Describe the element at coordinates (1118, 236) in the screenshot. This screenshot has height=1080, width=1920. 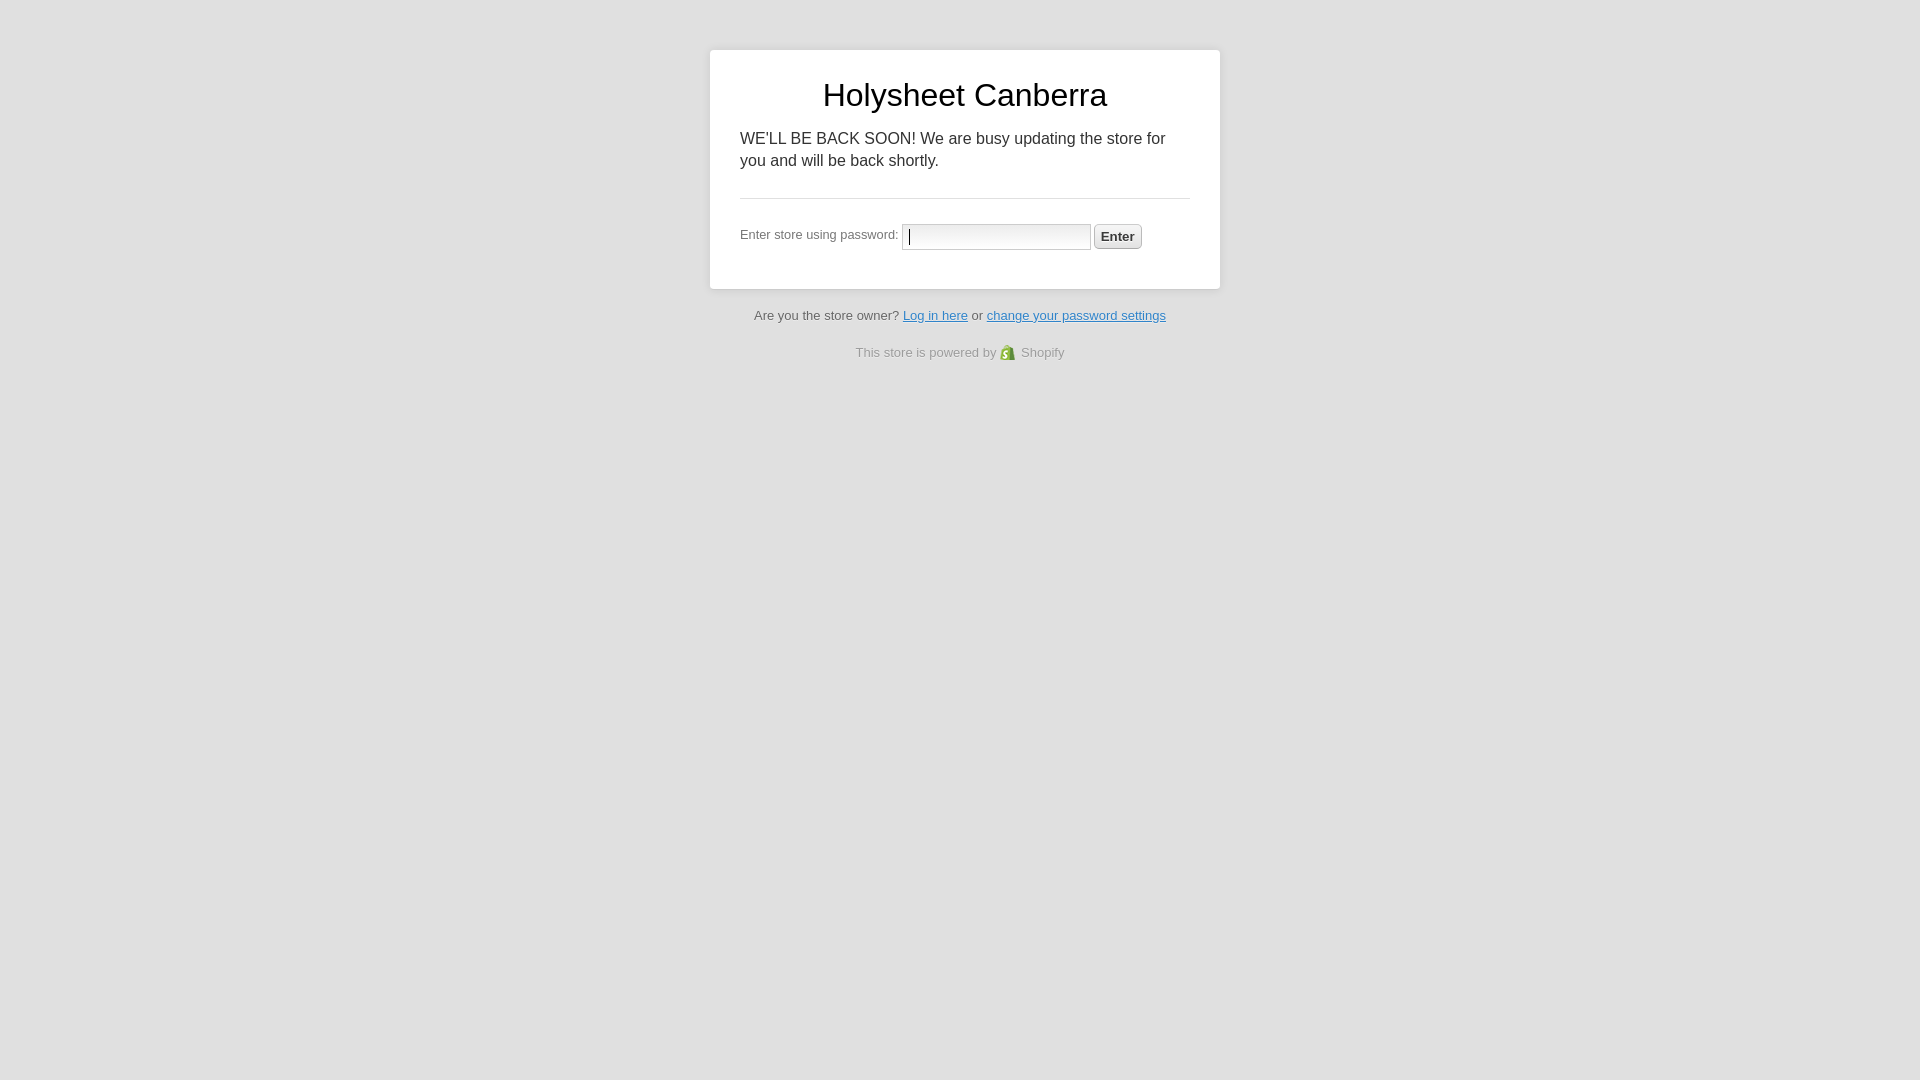
I see `Enter` at that location.